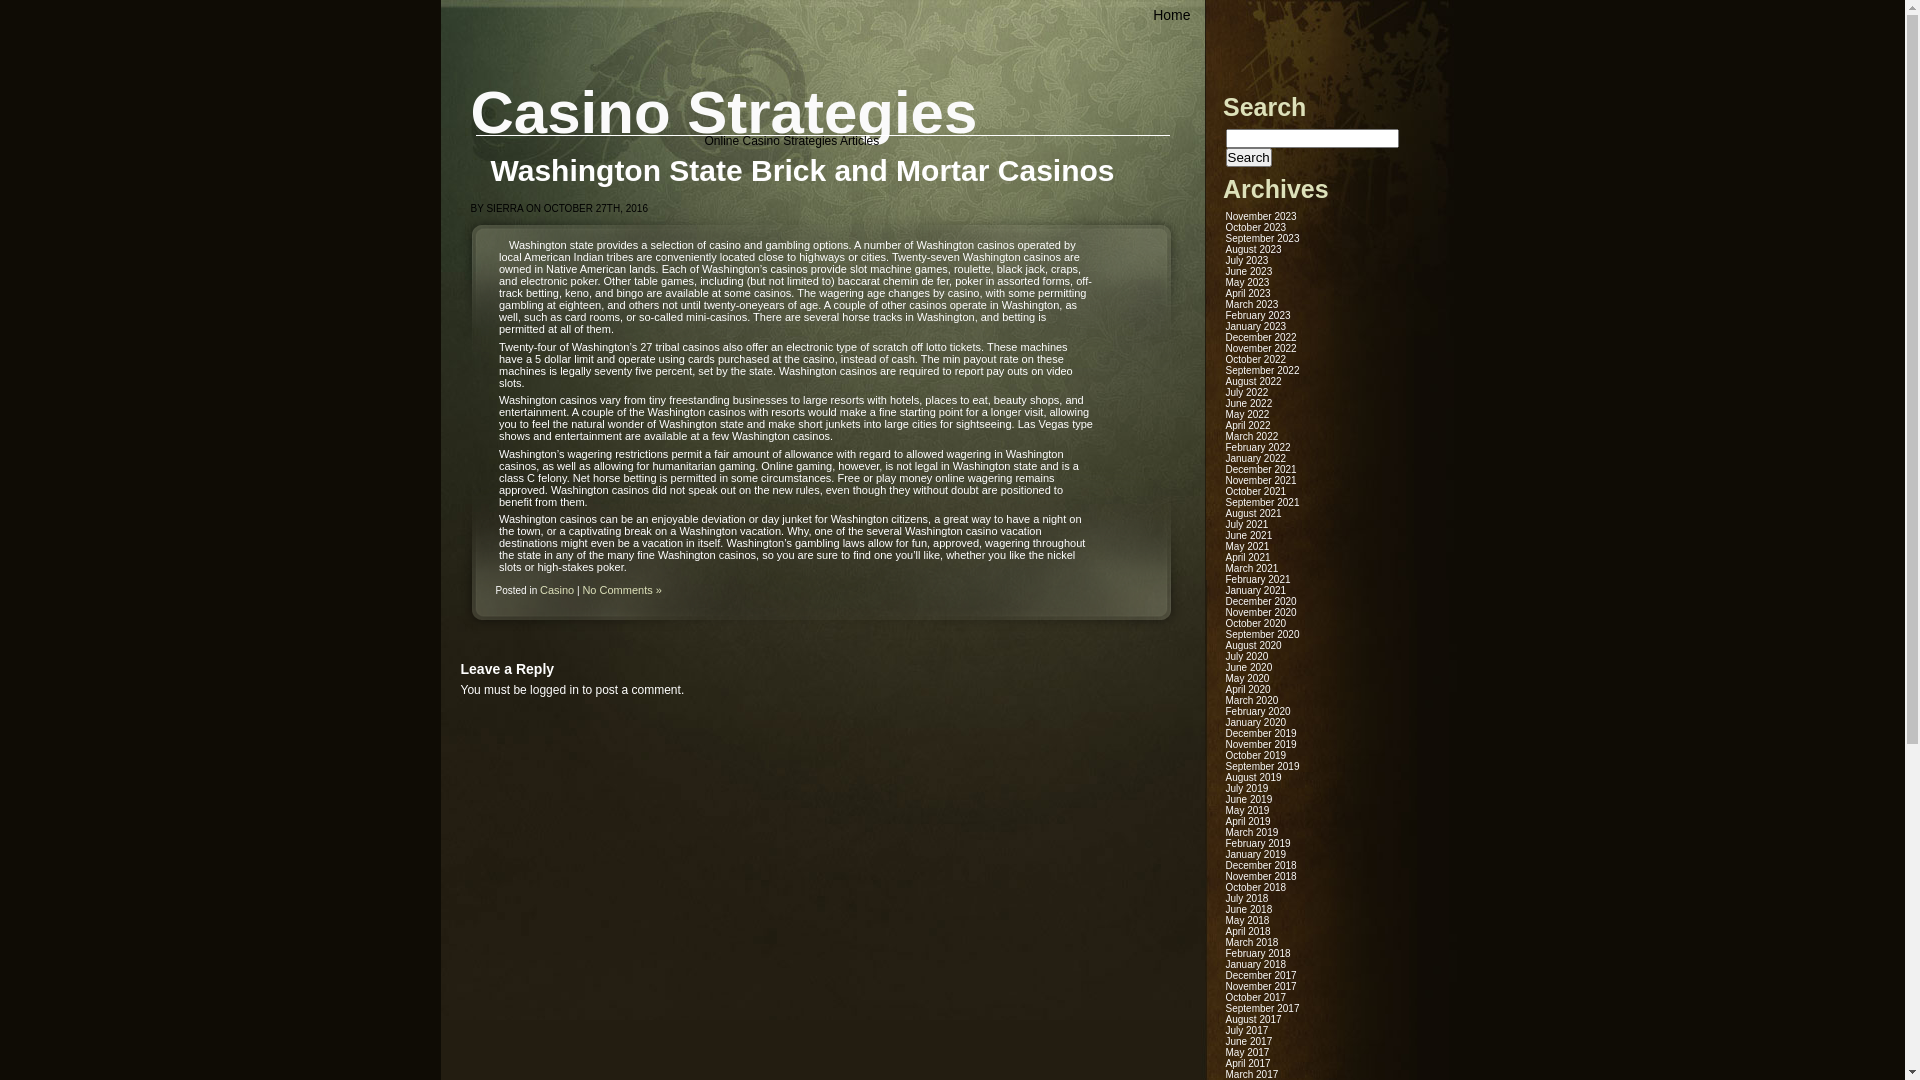 The height and width of the screenshot is (1080, 1920). Describe the element at coordinates (1248, 822) in the screenshot. I see `April 2019` at that location.